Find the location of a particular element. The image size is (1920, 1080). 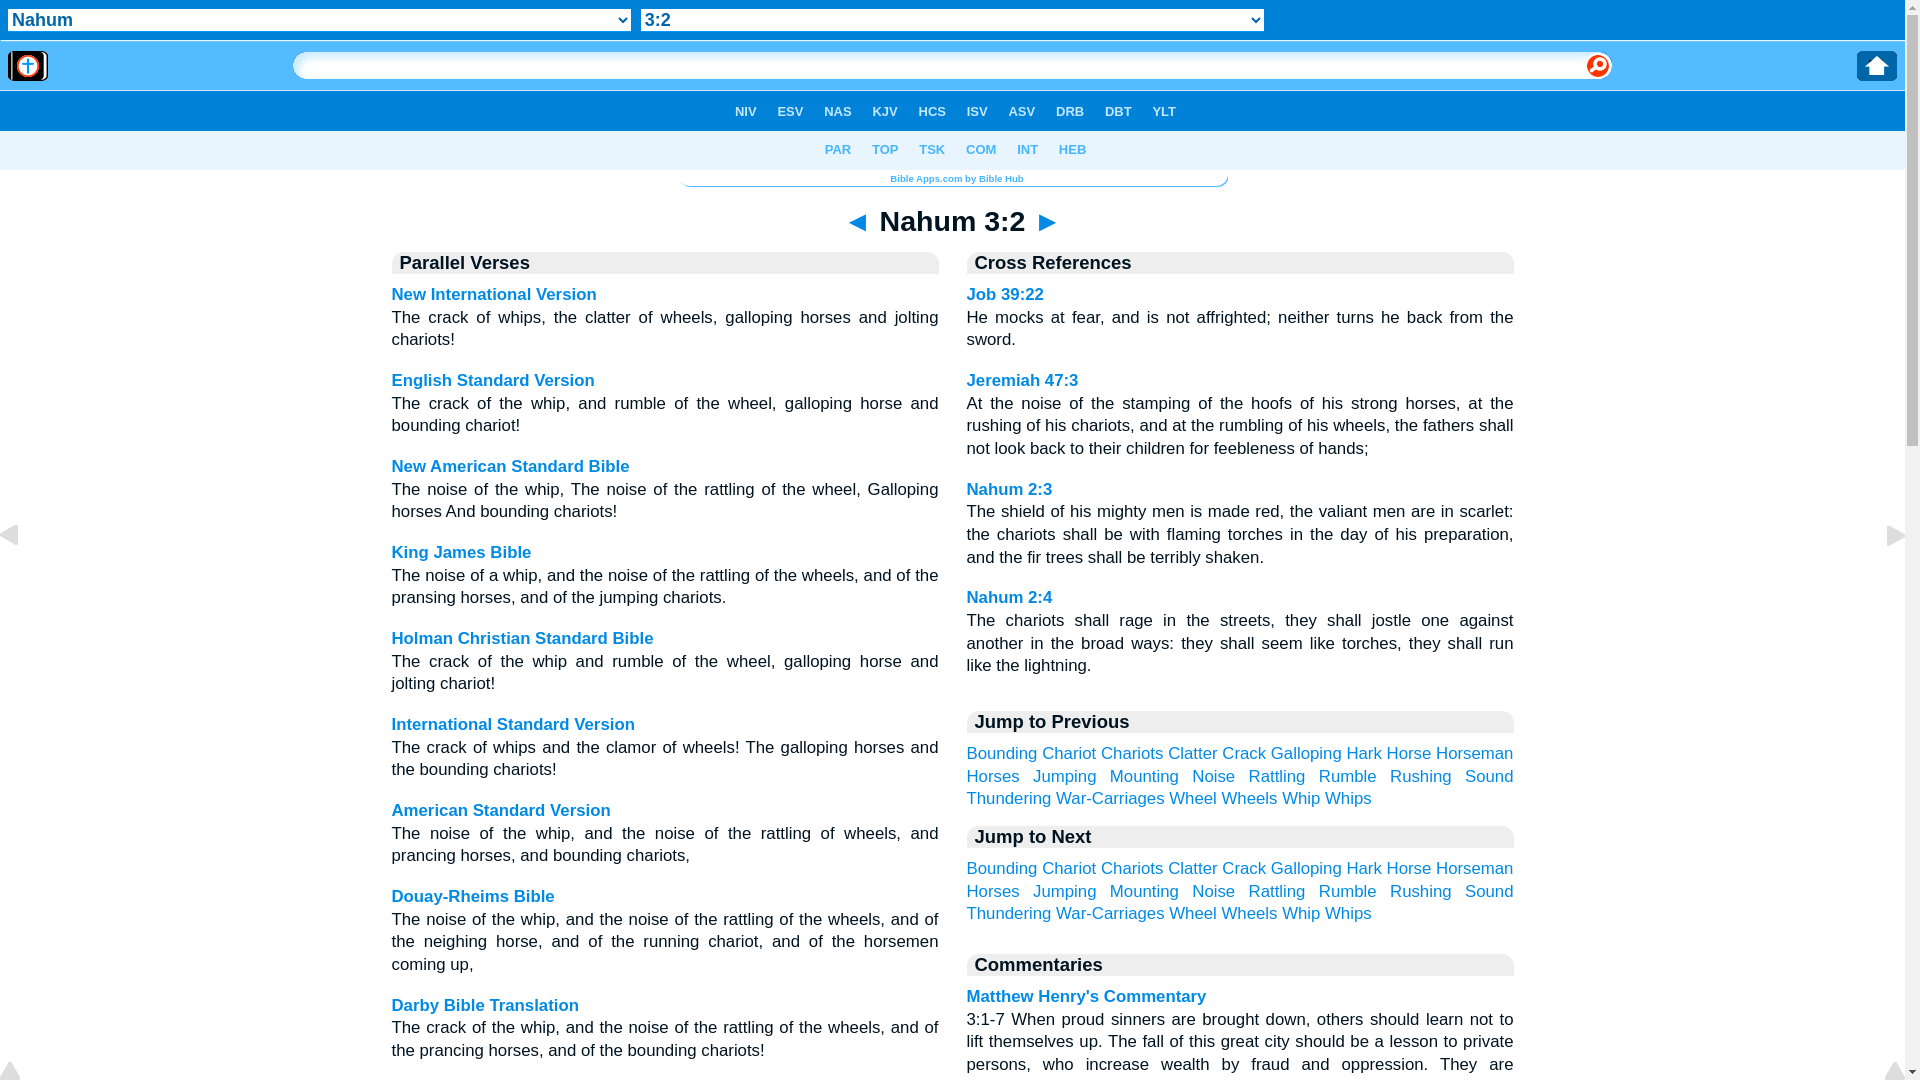

Horses is located at coordinates (992, 776).